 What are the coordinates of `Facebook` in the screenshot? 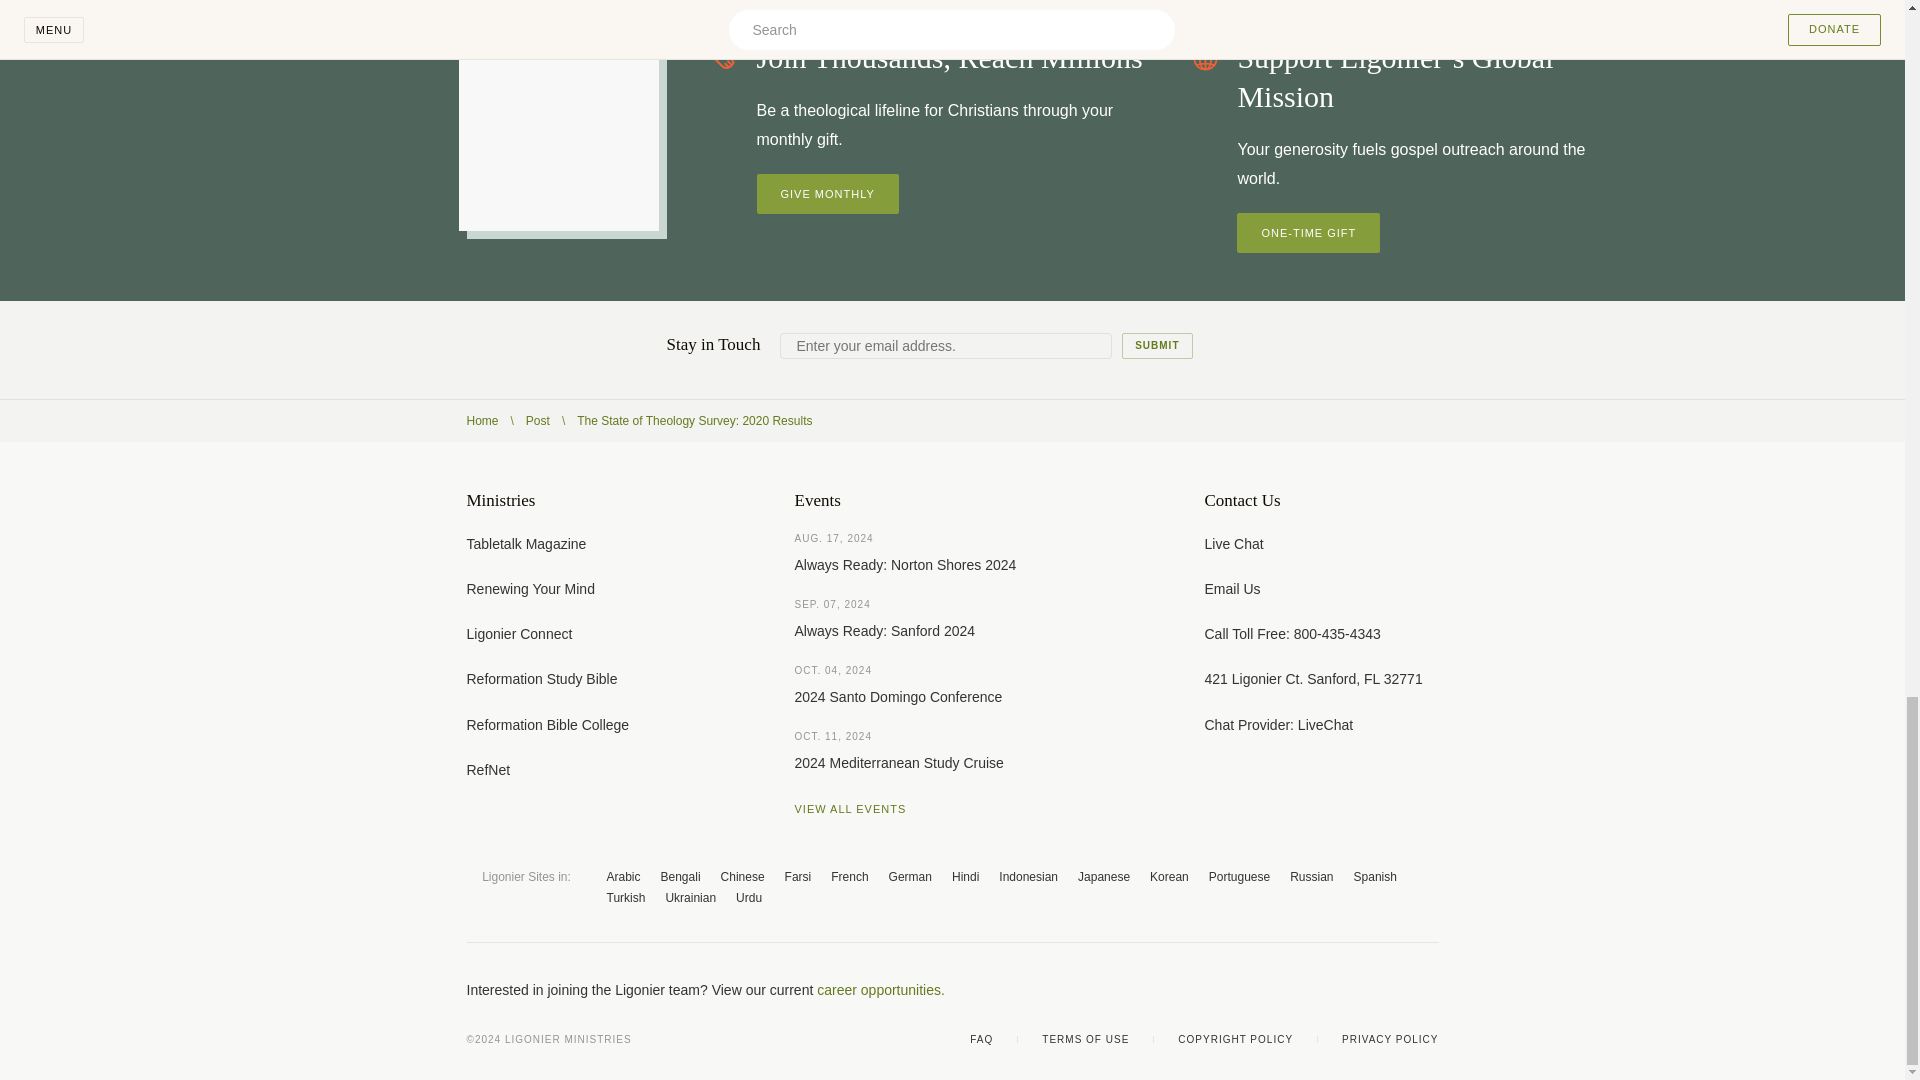 It's located at (1270, 990).